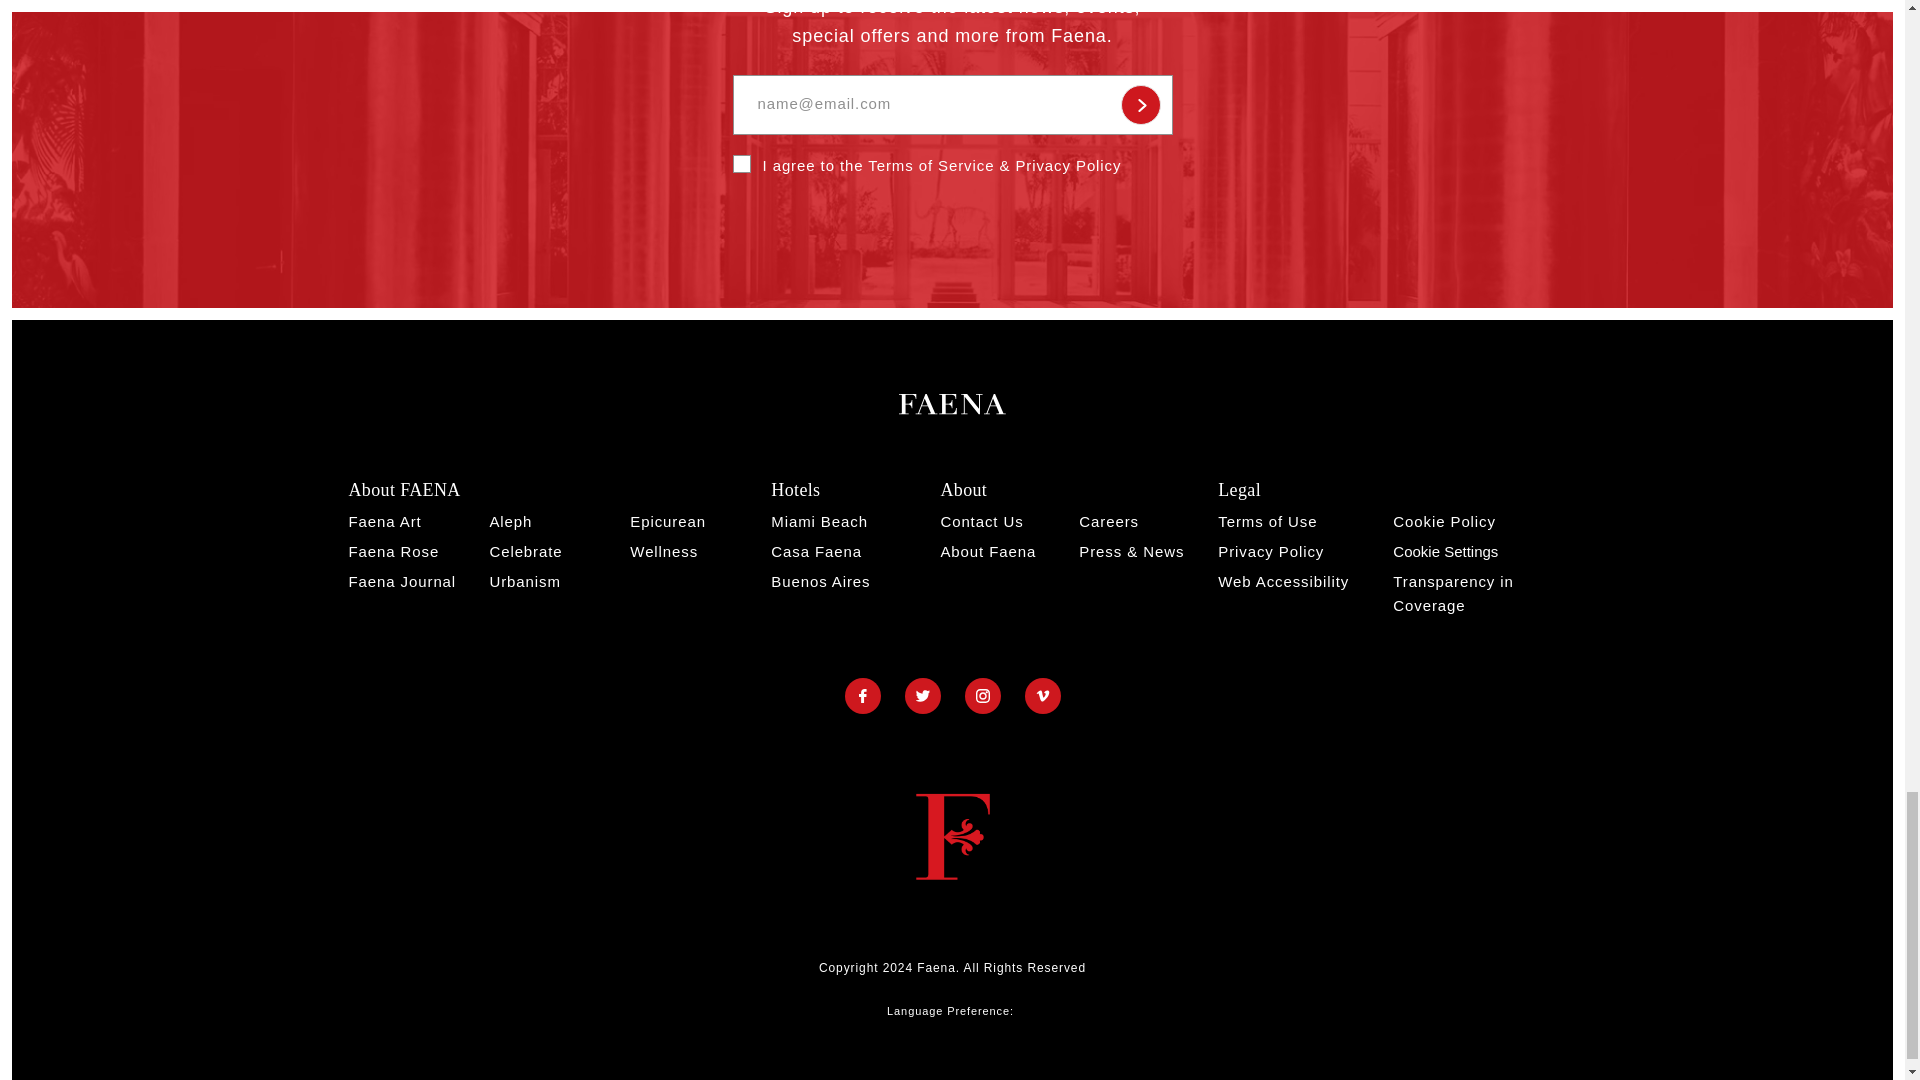 The height and width of the screenshot is (1080, 1920). What do you see at coordinates (1139, 105) in the screenshot?
I see `Submit` at bounding box center [1139, 105].